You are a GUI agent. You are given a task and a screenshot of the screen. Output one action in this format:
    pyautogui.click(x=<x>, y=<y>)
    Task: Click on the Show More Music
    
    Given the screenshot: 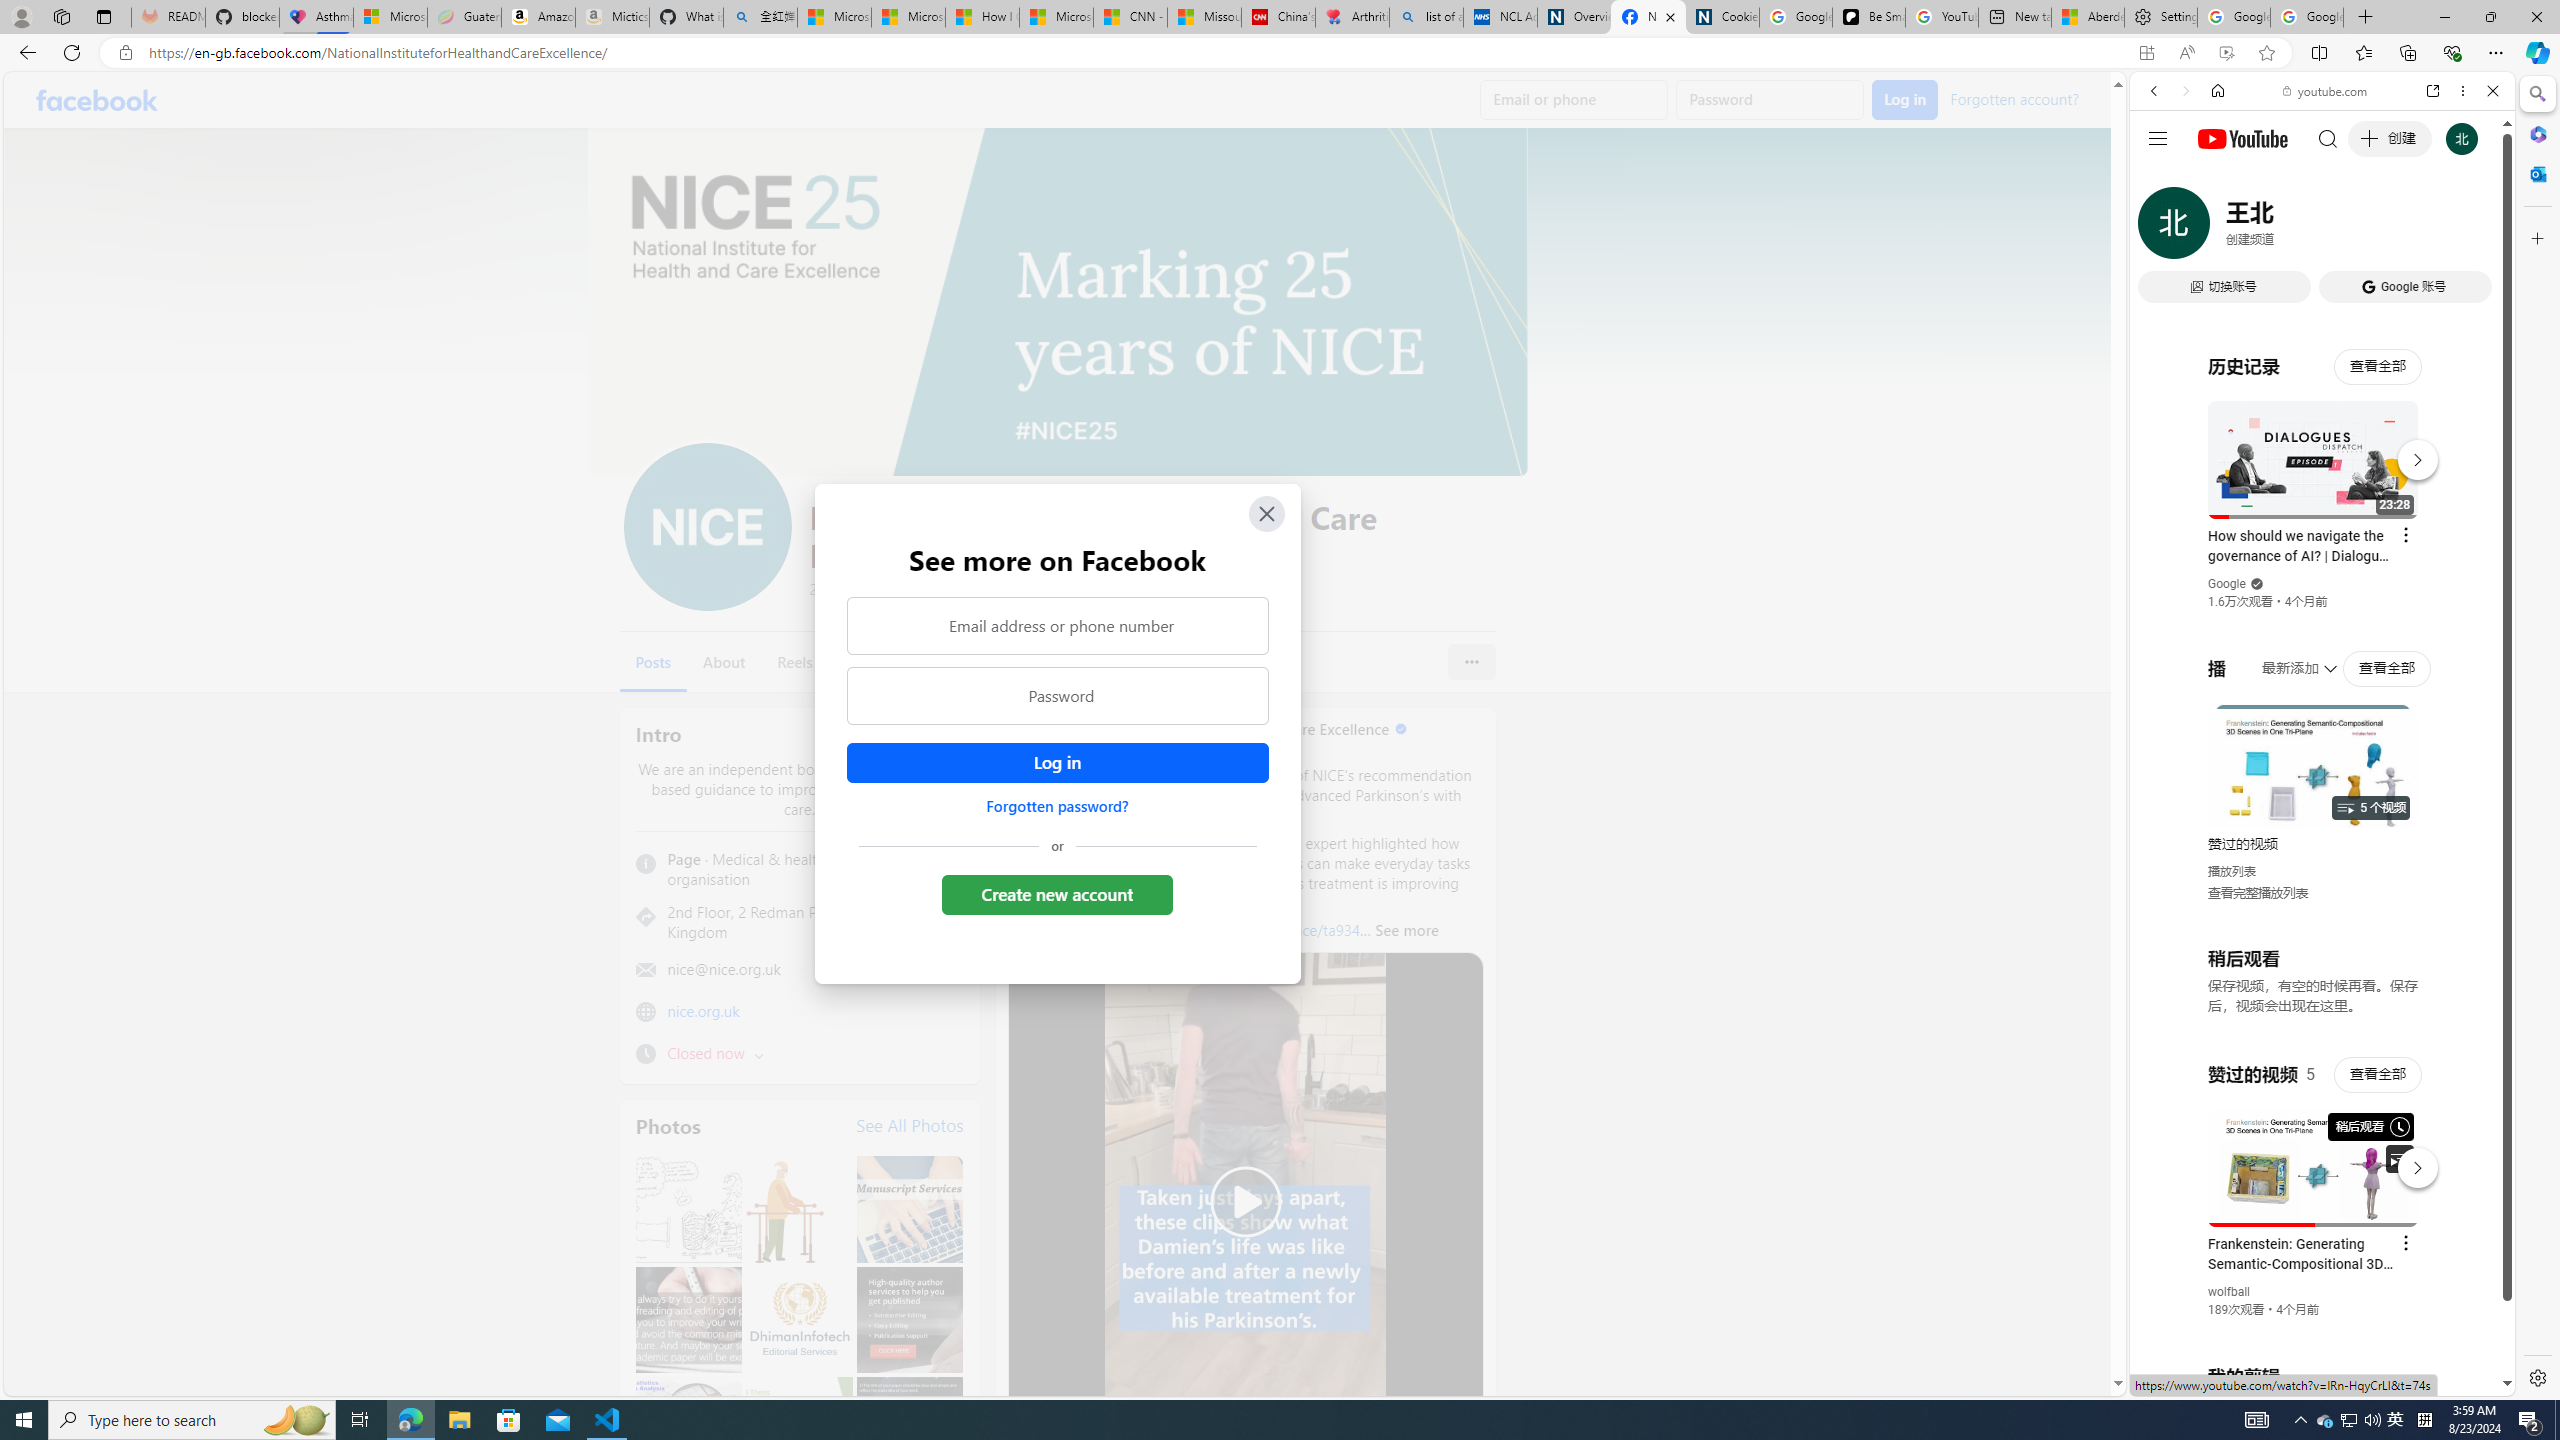 What is the action you would take?
    pyautogui.click(x=2444, y=546)
    